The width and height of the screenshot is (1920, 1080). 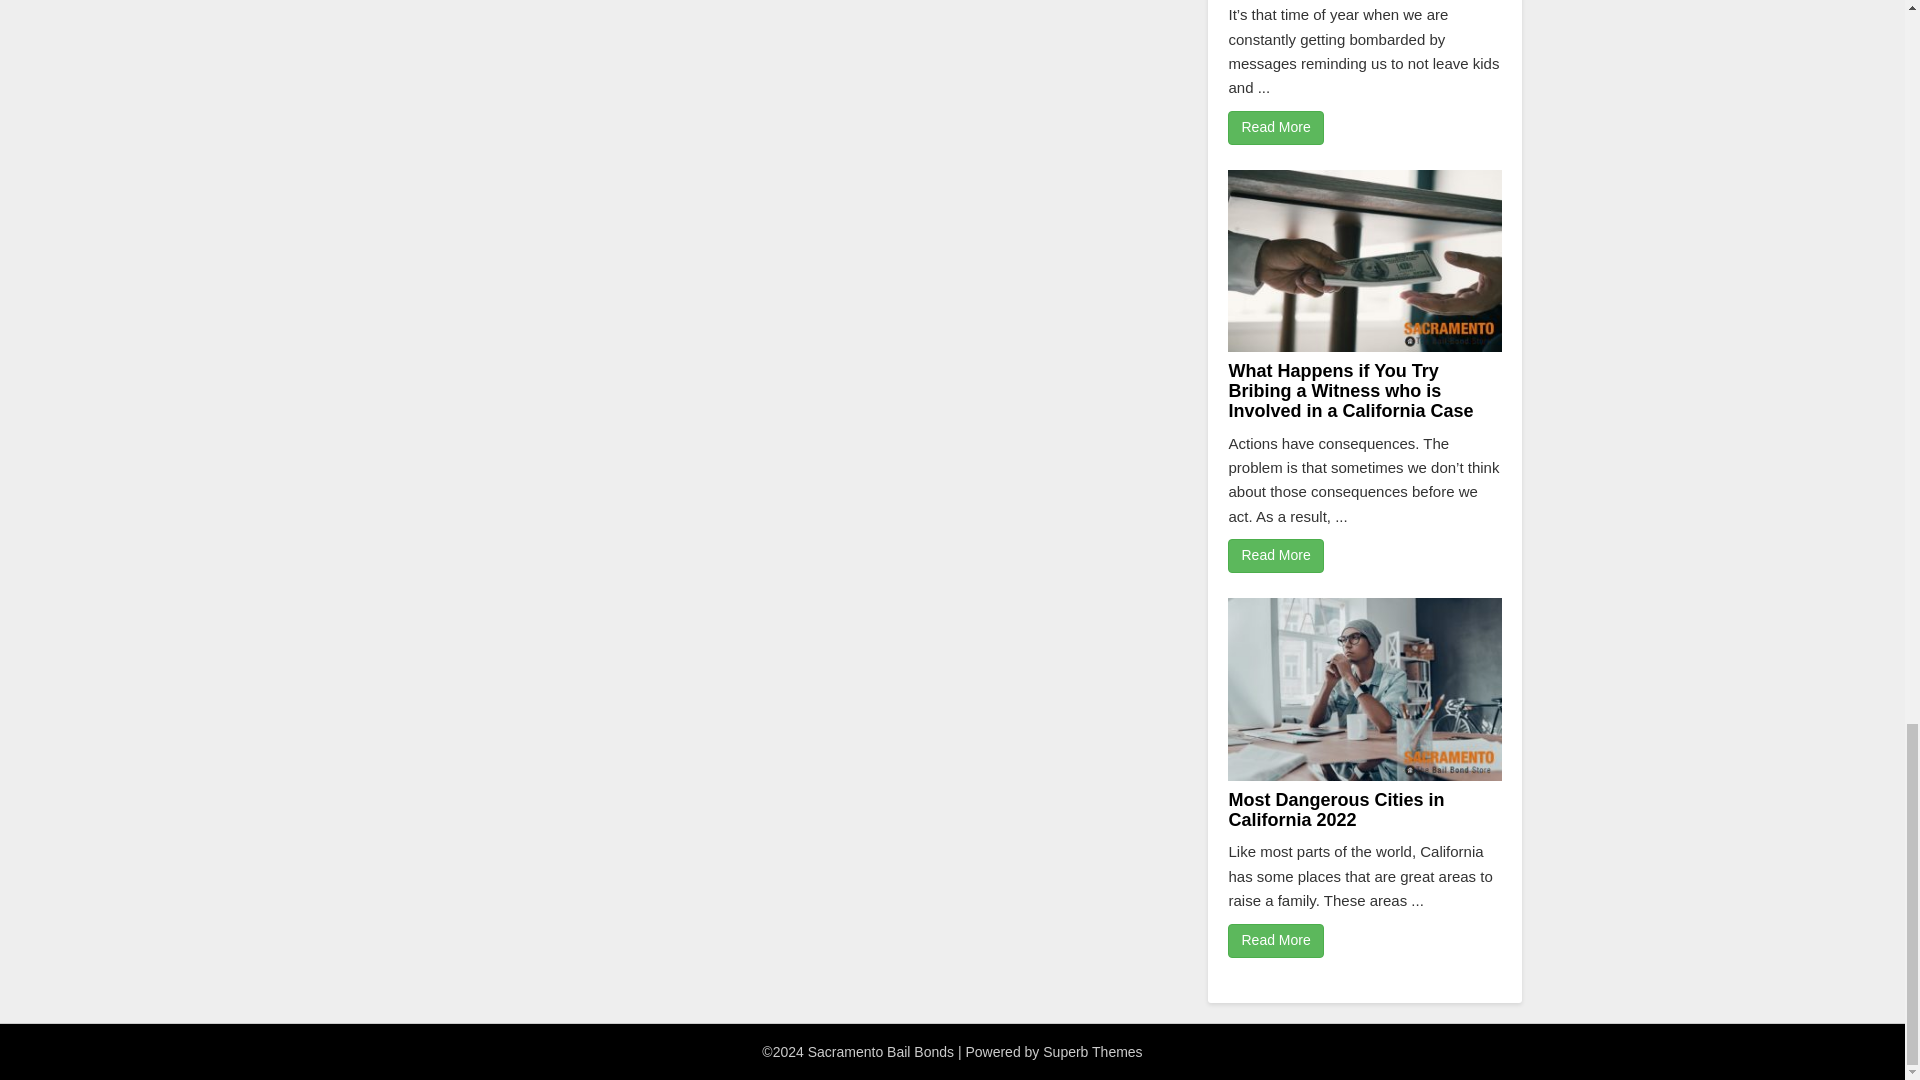 I want to click on Read More, so click(x=1275, y=940).